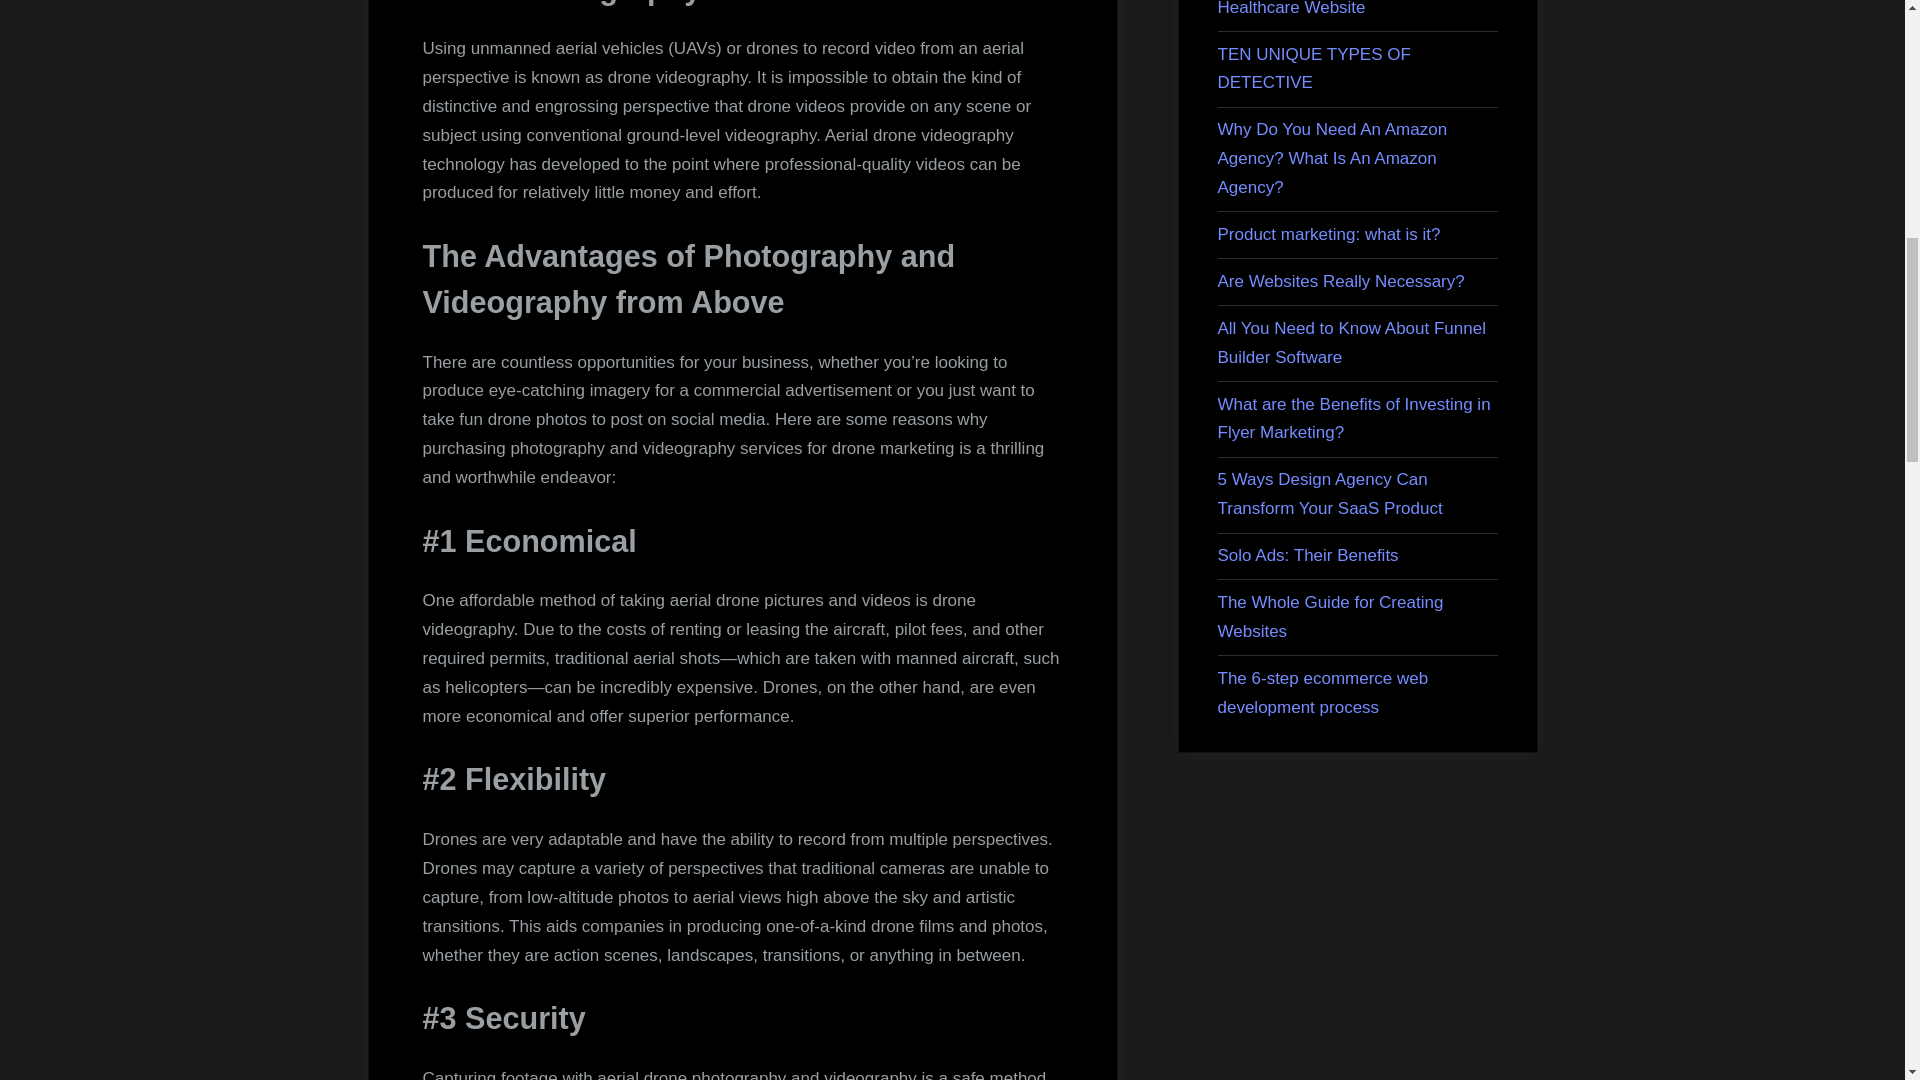  I want to click on Solo Ads: Their Benefits, so click(1308, 555).